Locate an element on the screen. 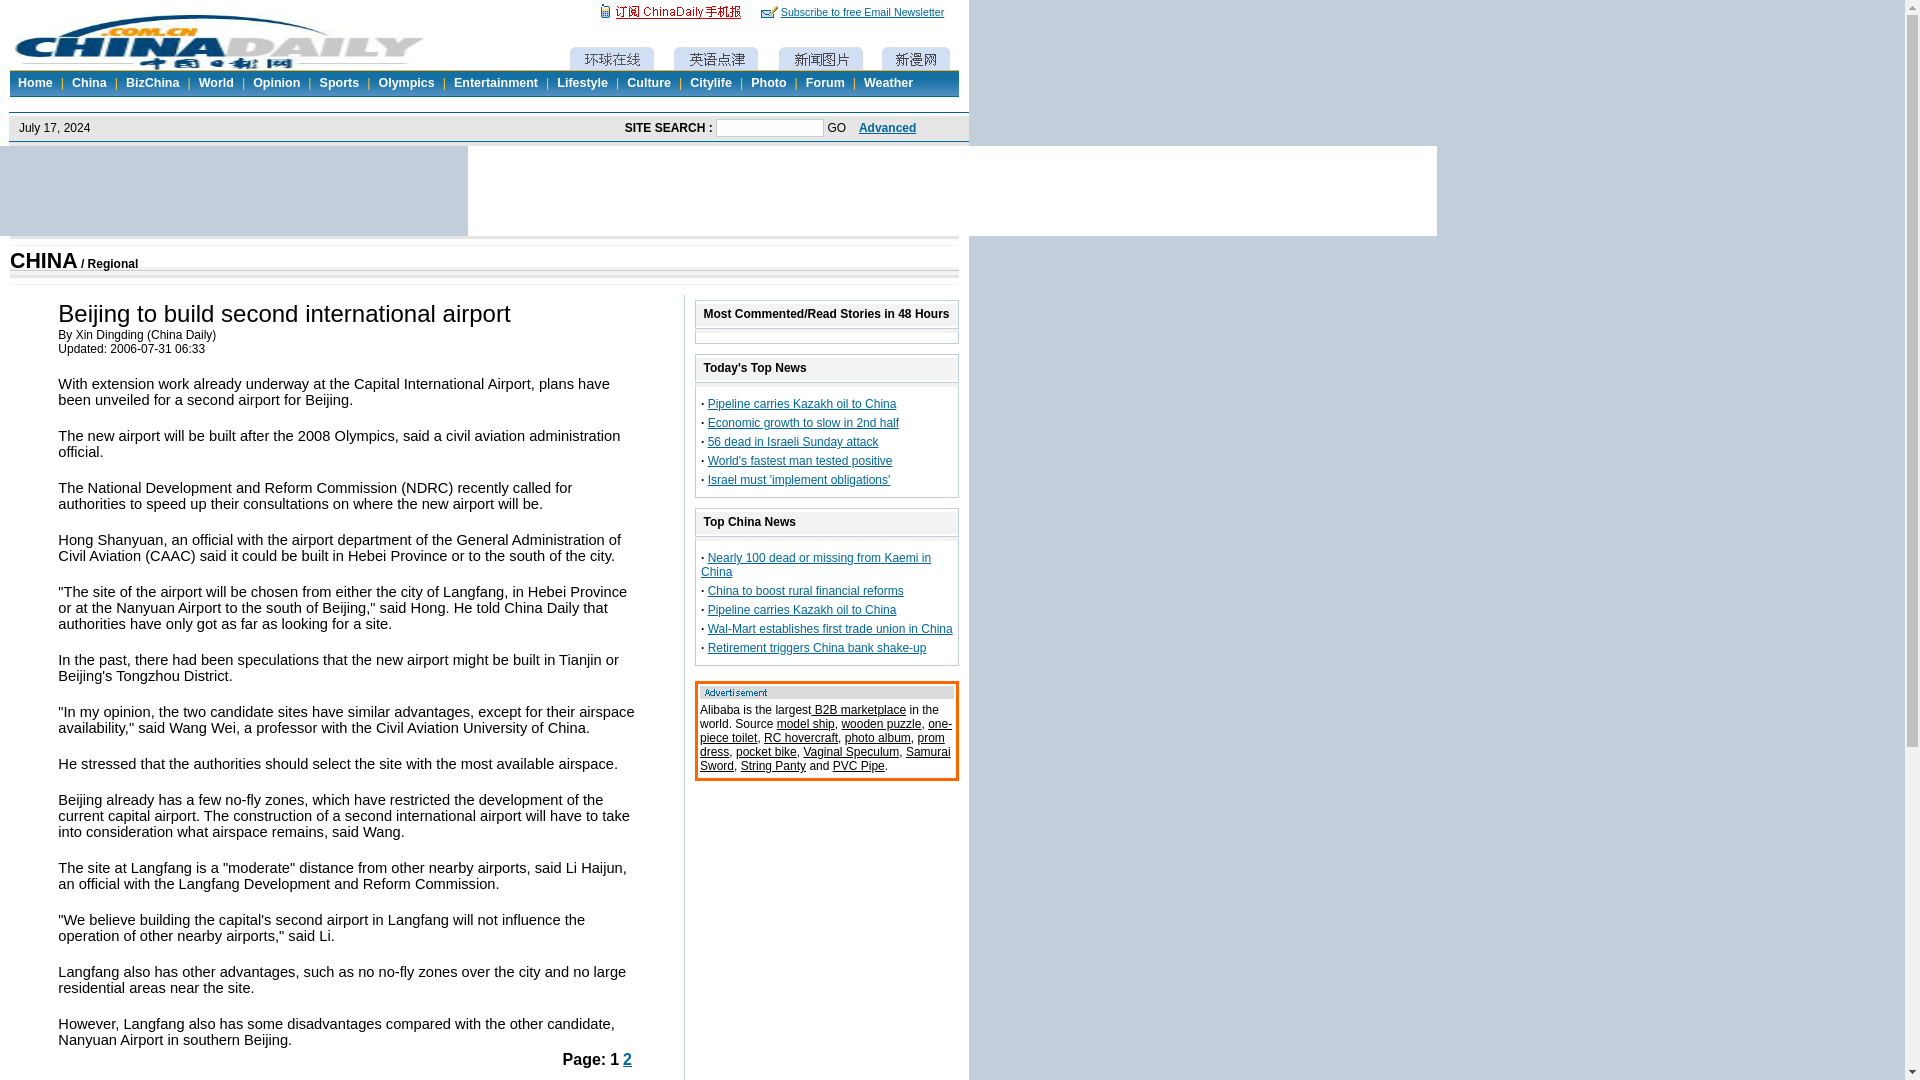  one-piece toilet is located at coordinates (826, 731).